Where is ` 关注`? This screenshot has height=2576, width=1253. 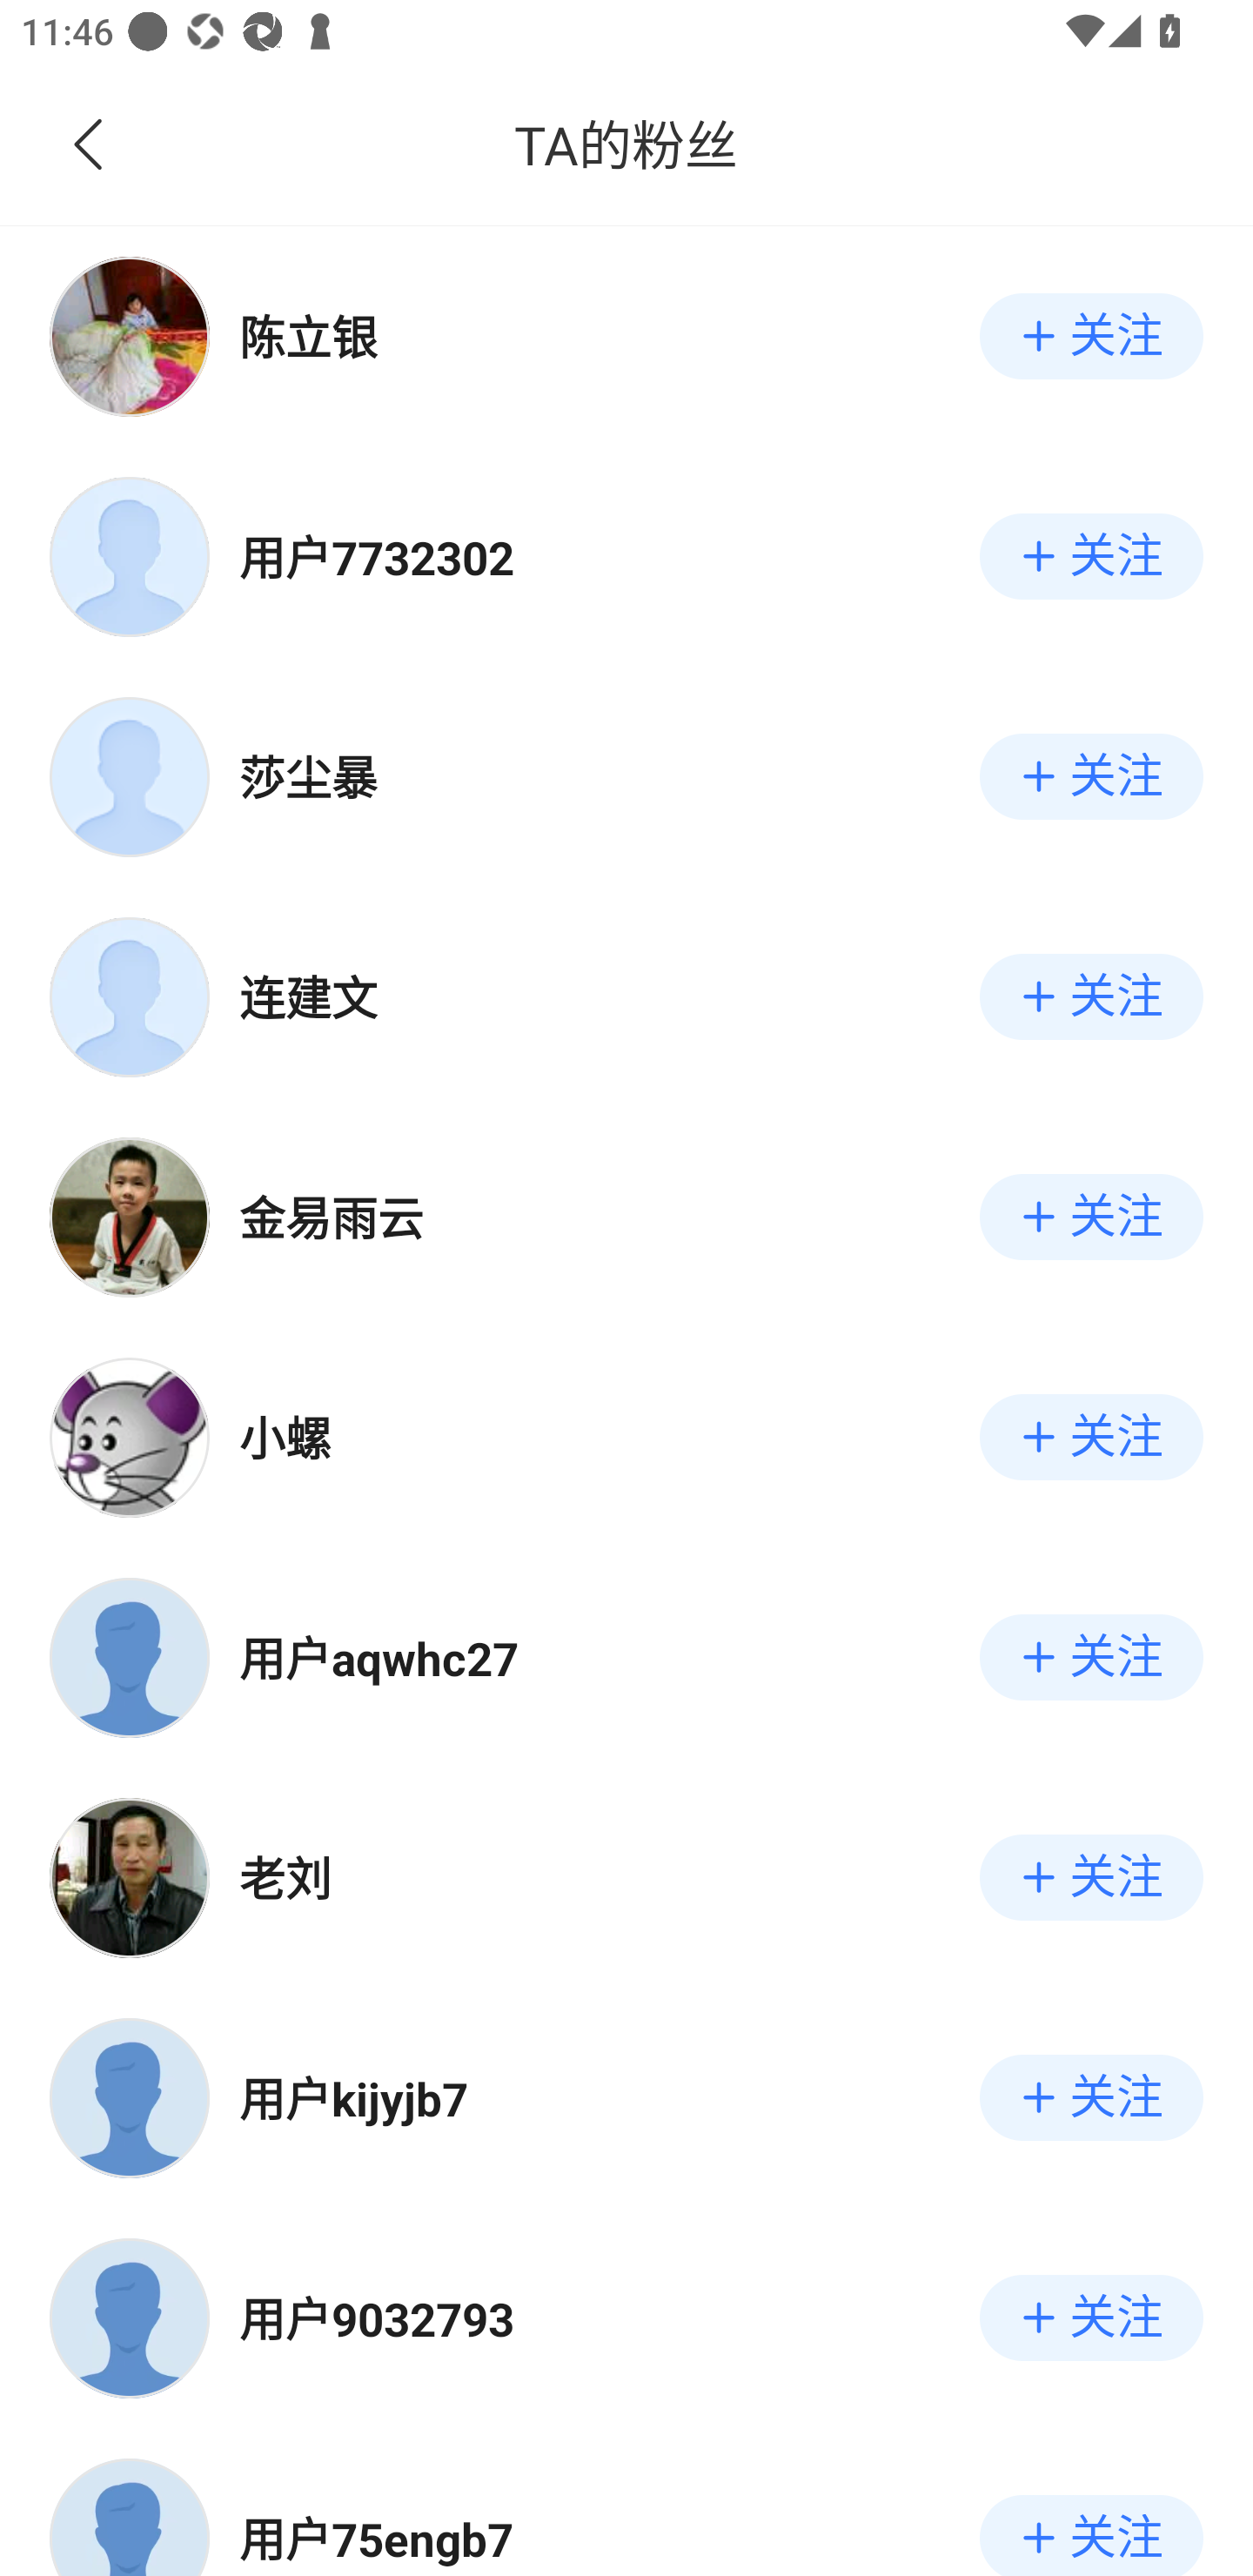  关注 is located at coordinates (1091, 996).